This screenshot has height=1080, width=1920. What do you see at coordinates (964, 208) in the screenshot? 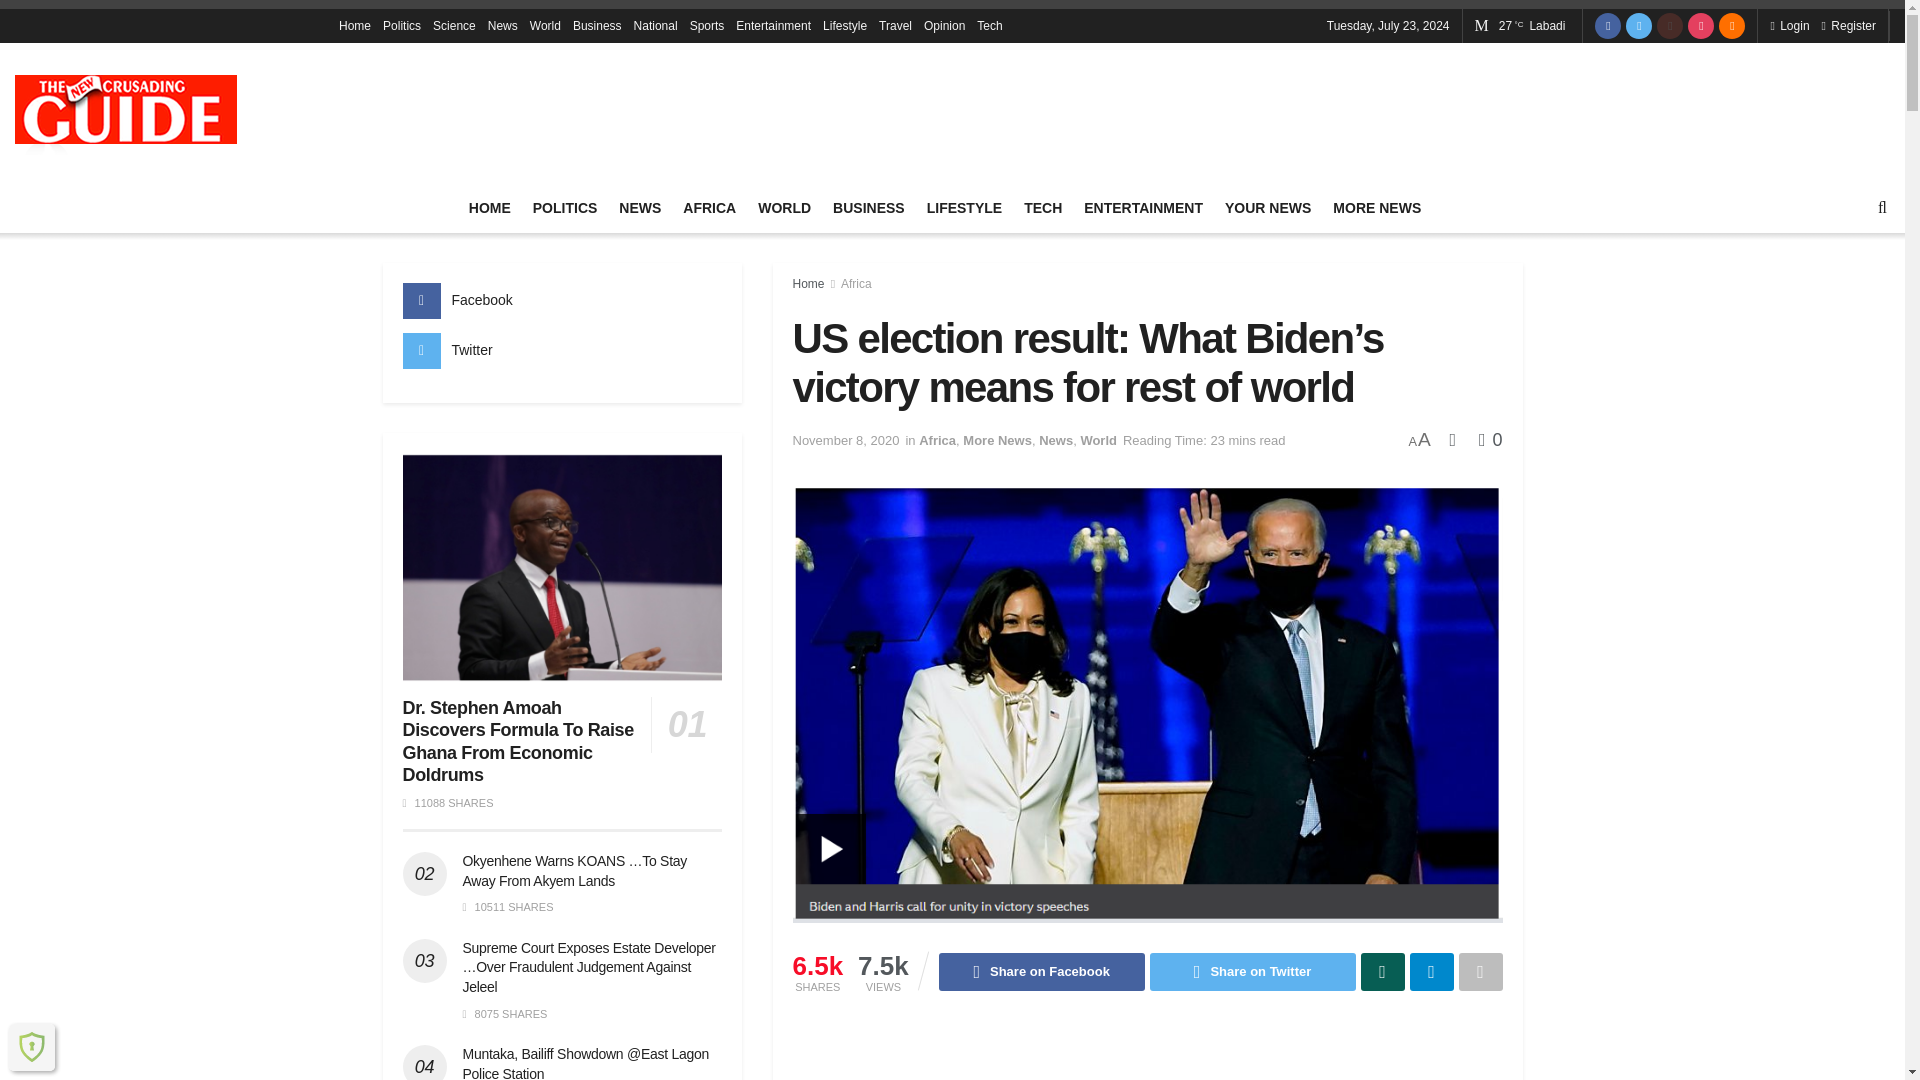
I see `LIFESTYLE` at bounding box center [964, 208].